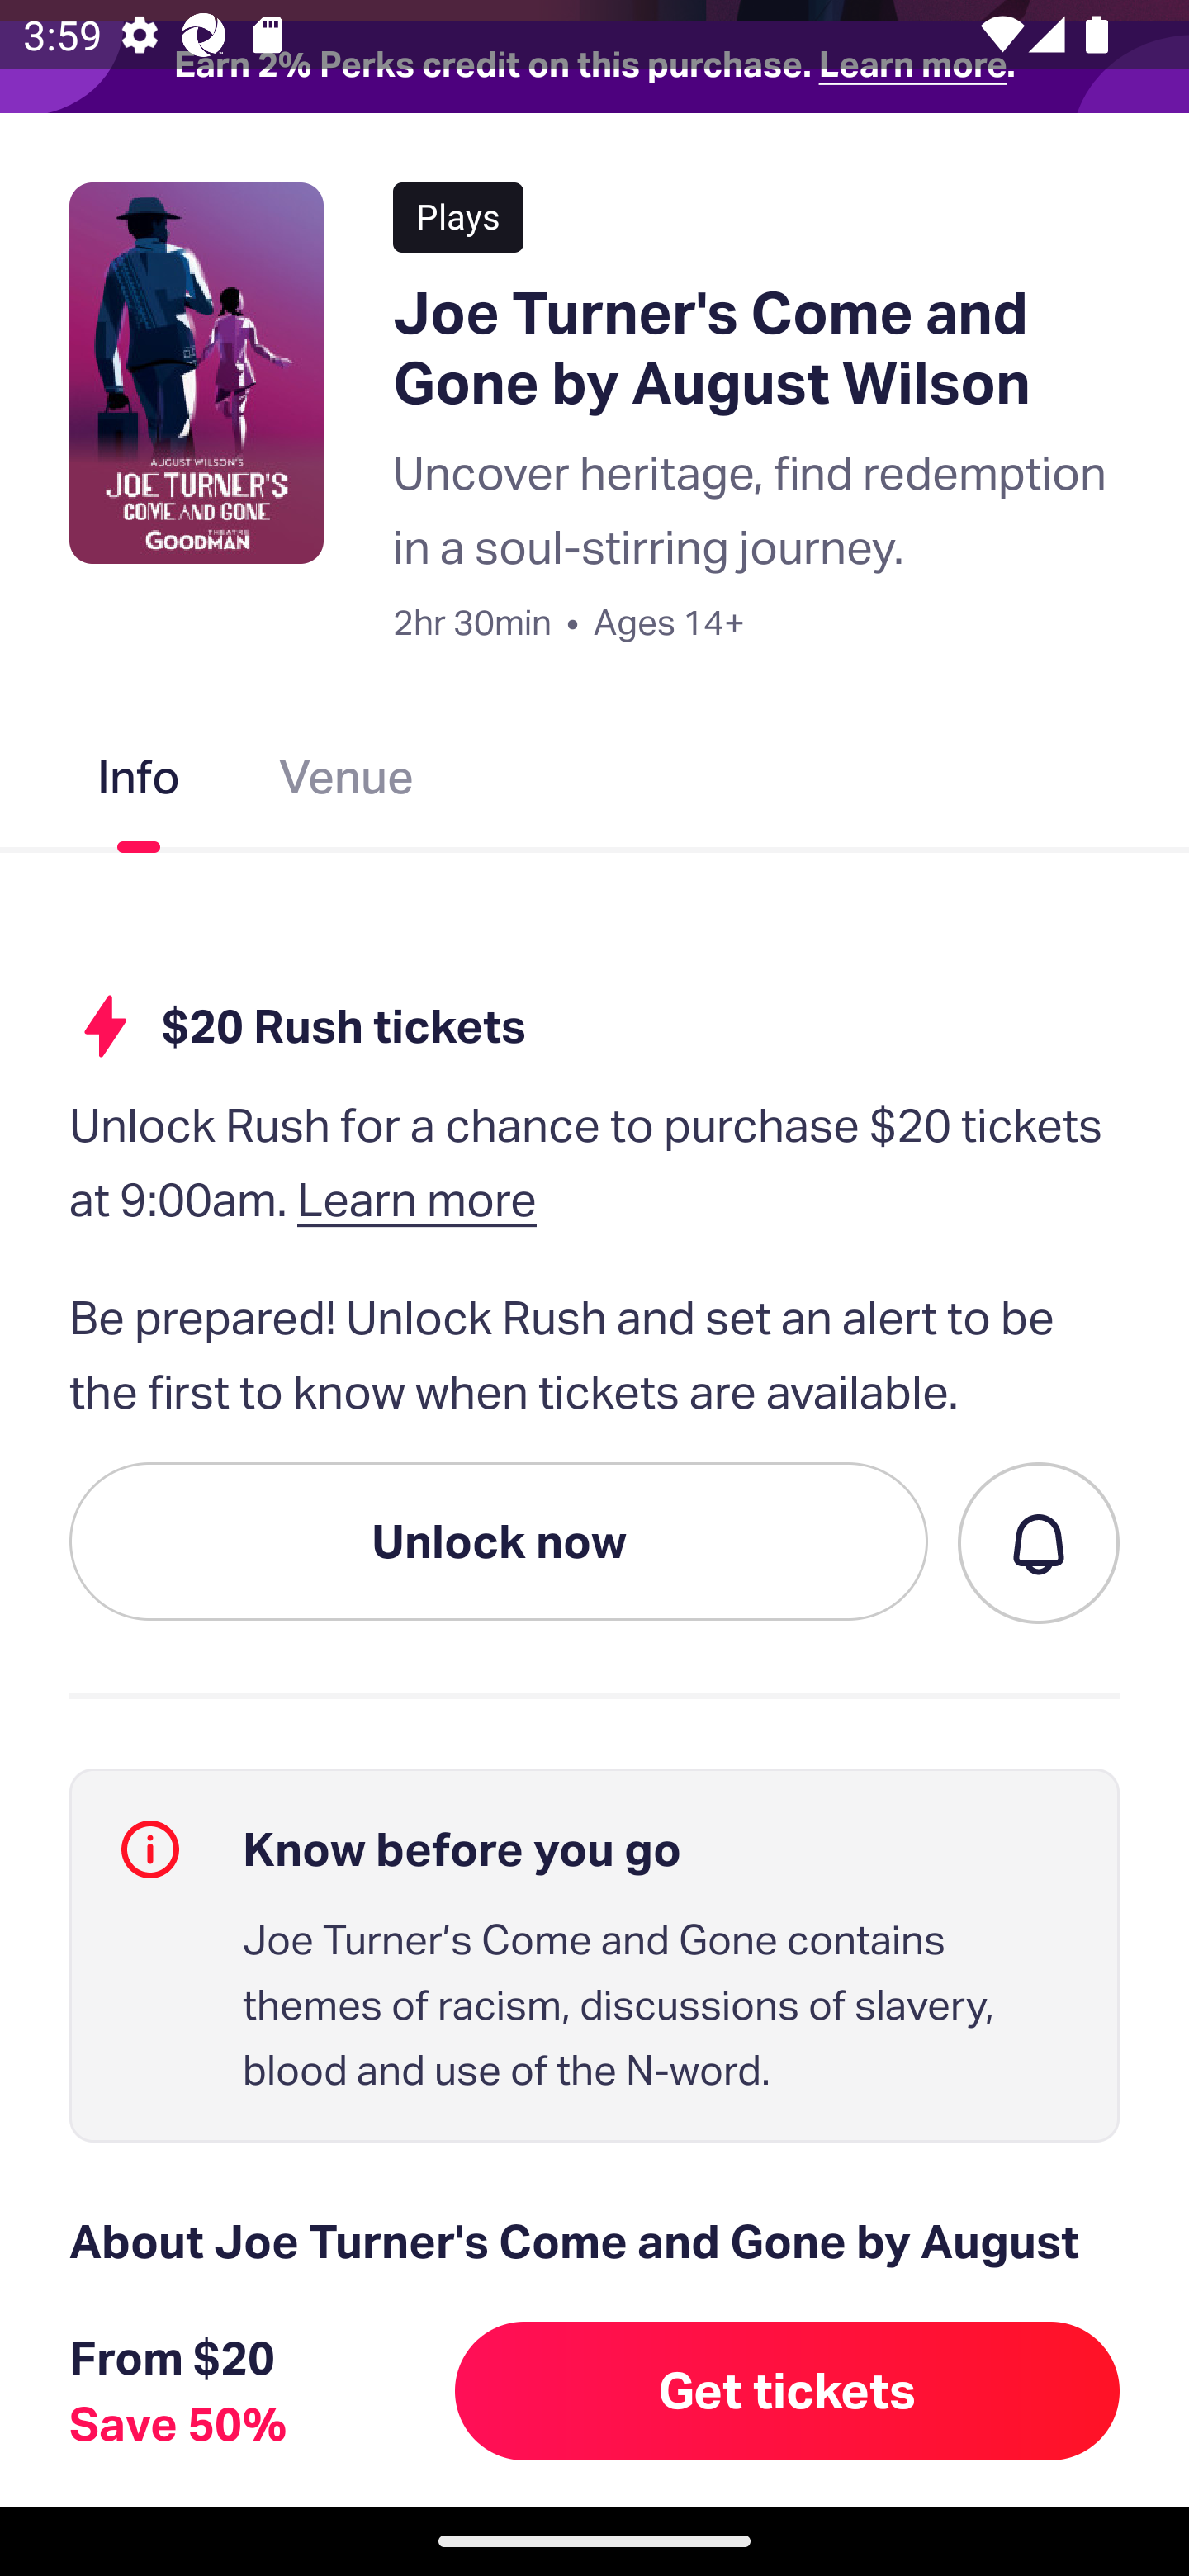  I want to click on Get tickets, so click(788, 2390).